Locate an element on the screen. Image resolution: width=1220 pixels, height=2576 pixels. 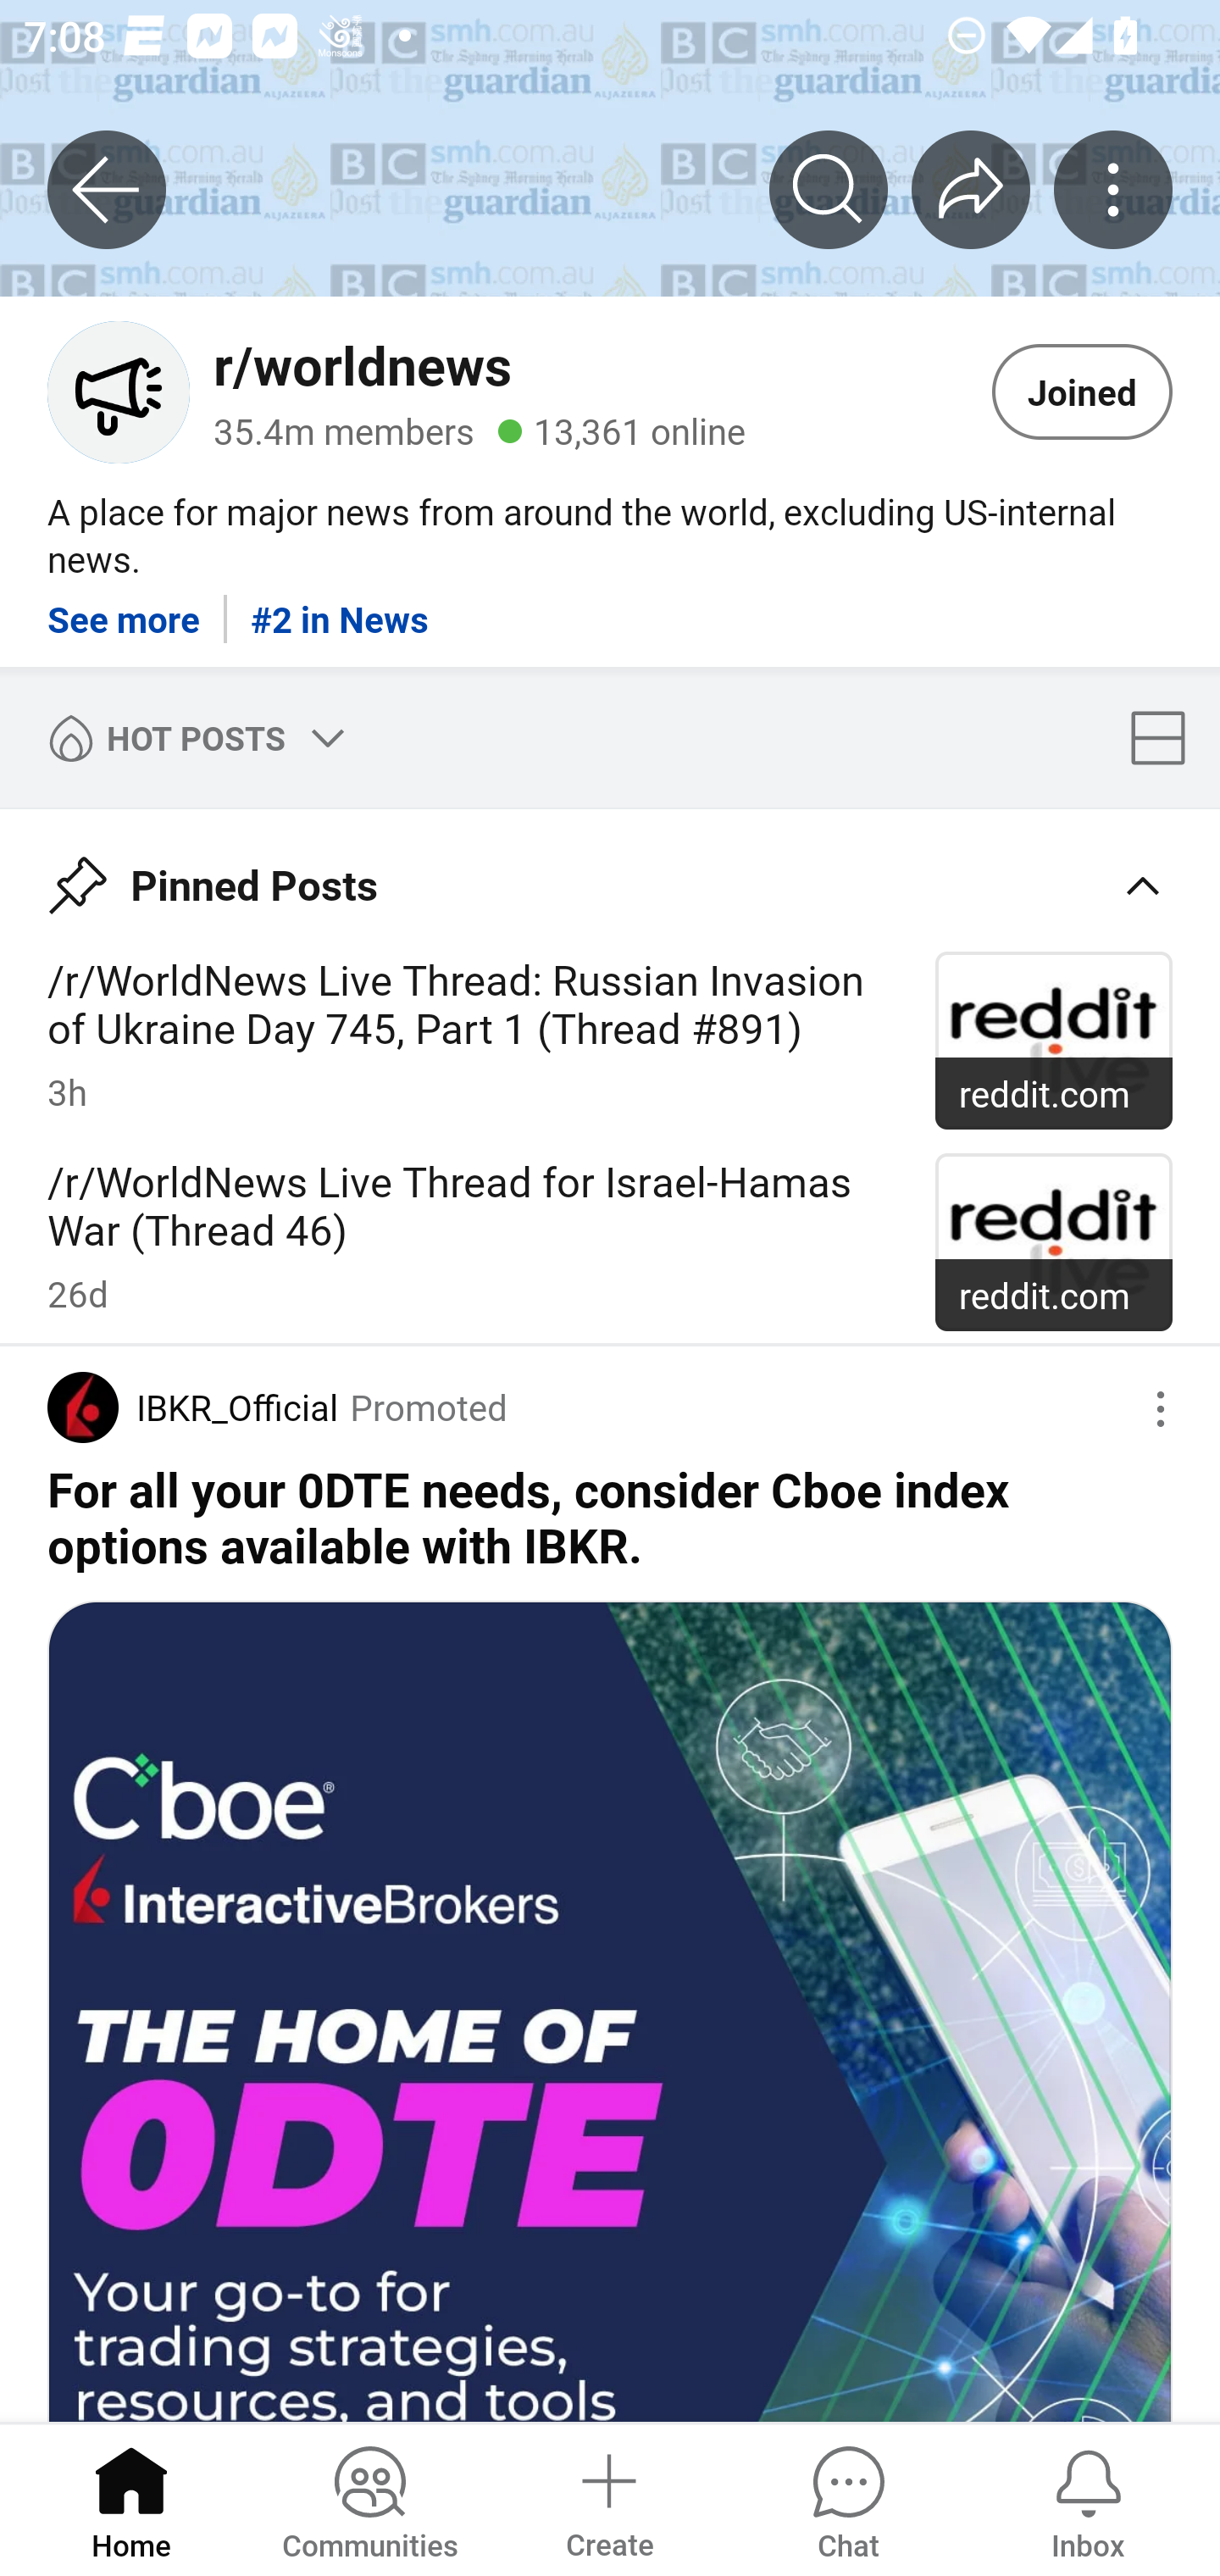
HOT POSTS Sort by Hot posts is located at coordinates (190, 737).